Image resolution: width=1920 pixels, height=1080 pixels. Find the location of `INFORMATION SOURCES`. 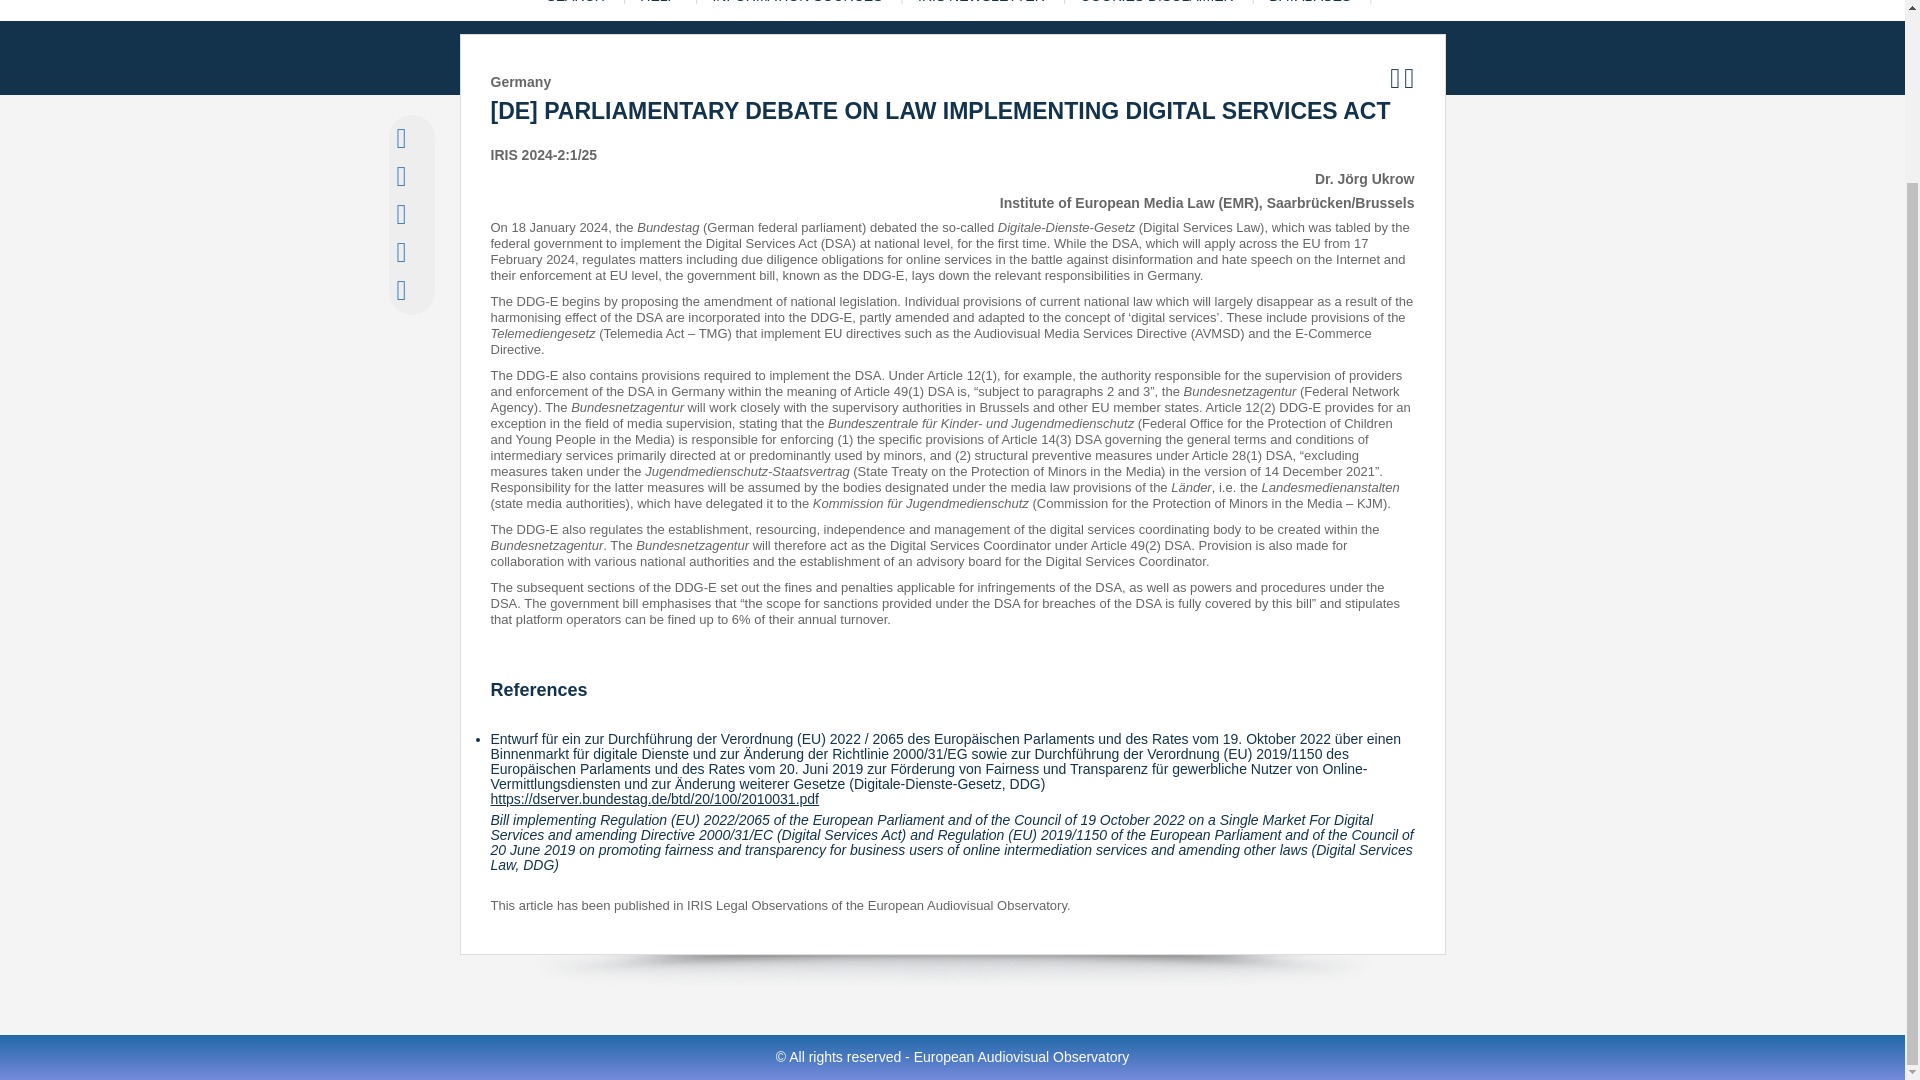

INFORMATION SOURCES is located at coordinates (797, 10).